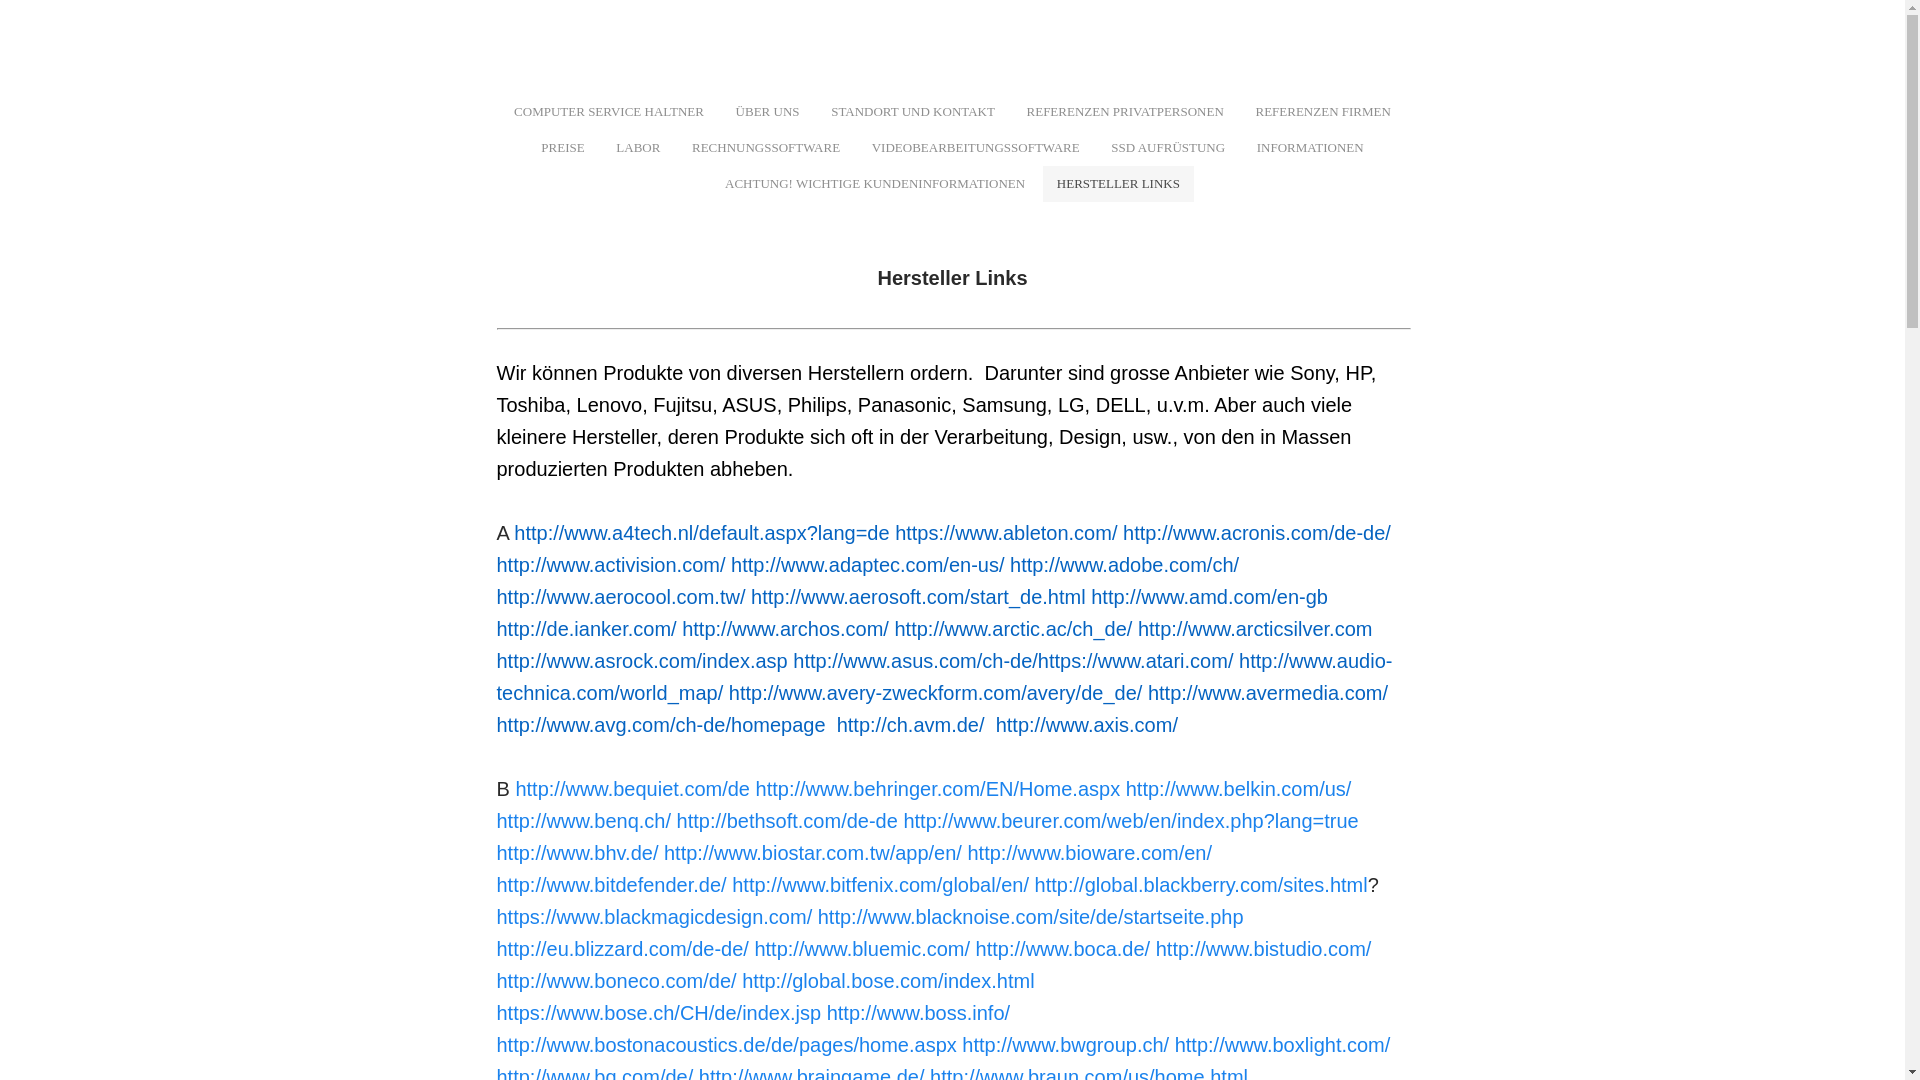  I want to click on https://www.bose.ch/CH/de/index.jsp, so click(658, 1013).